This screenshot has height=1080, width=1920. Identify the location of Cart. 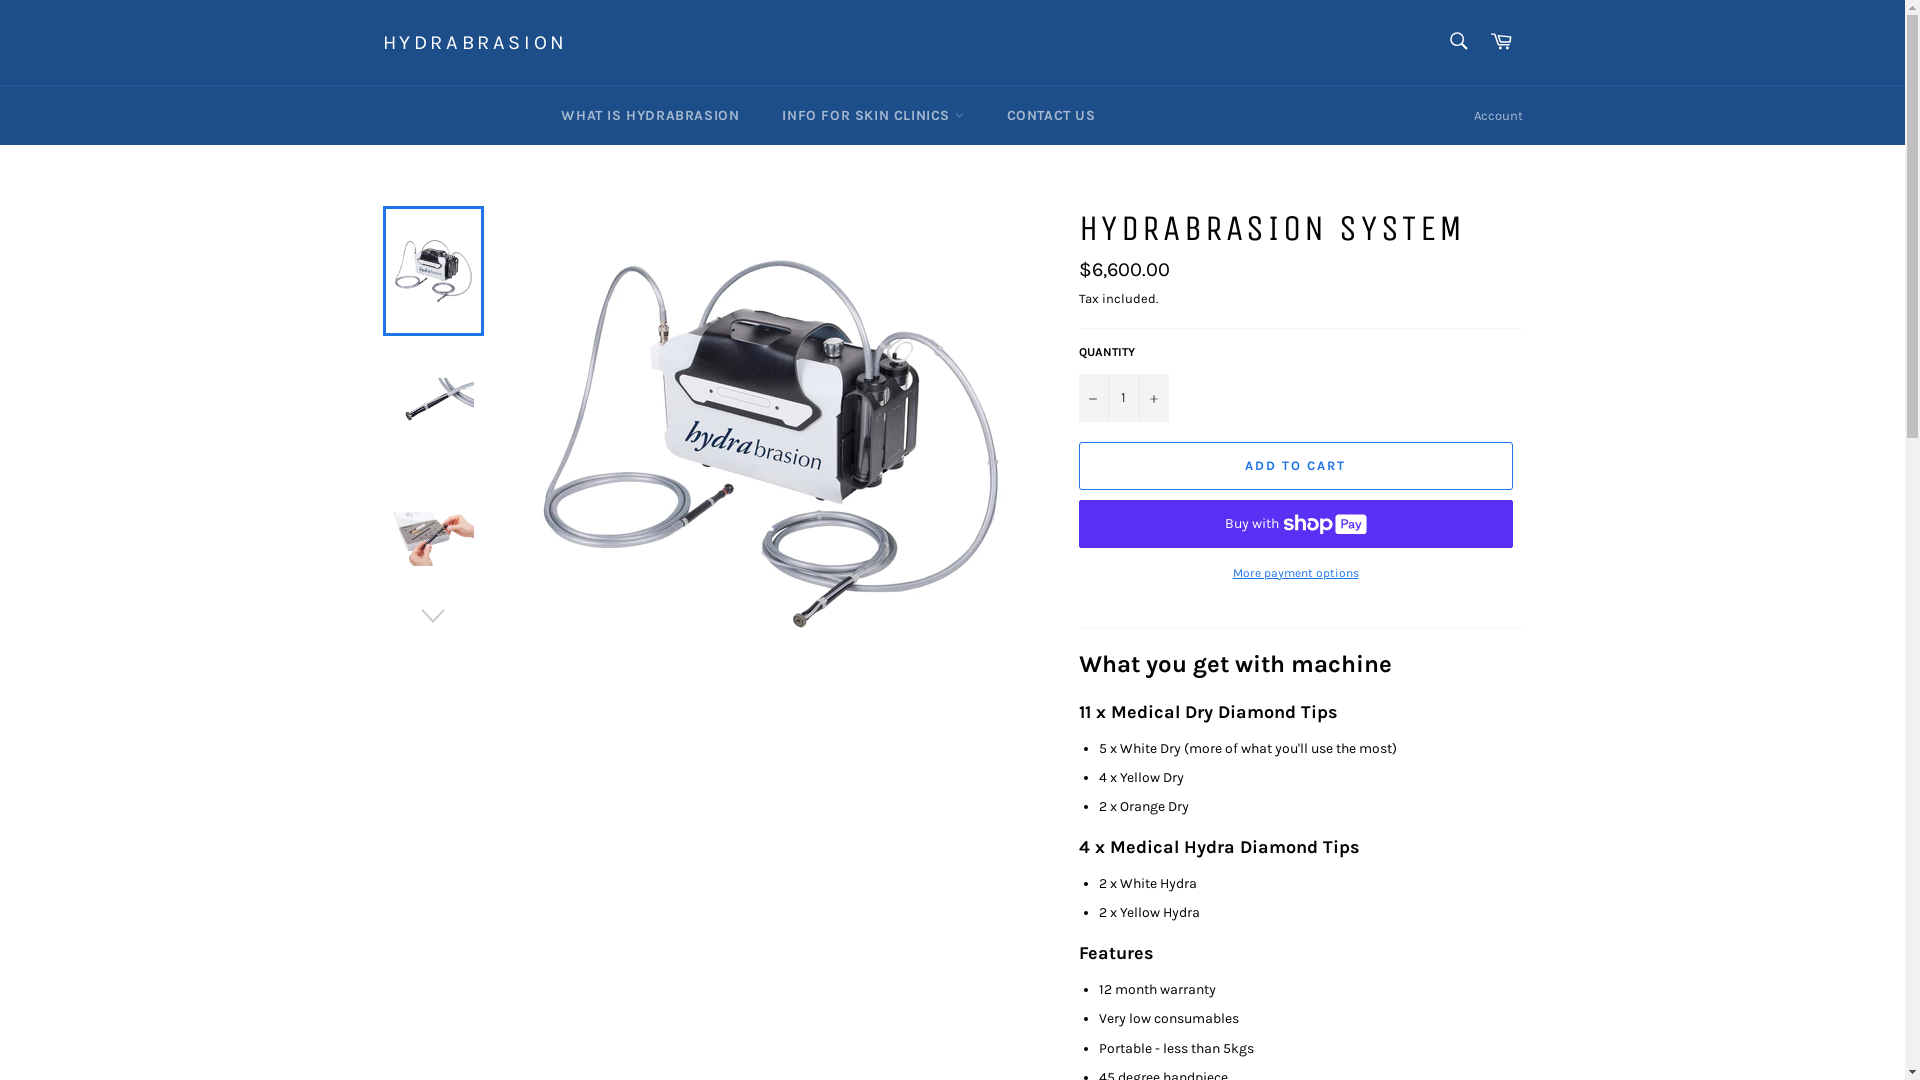
(1501, 42).